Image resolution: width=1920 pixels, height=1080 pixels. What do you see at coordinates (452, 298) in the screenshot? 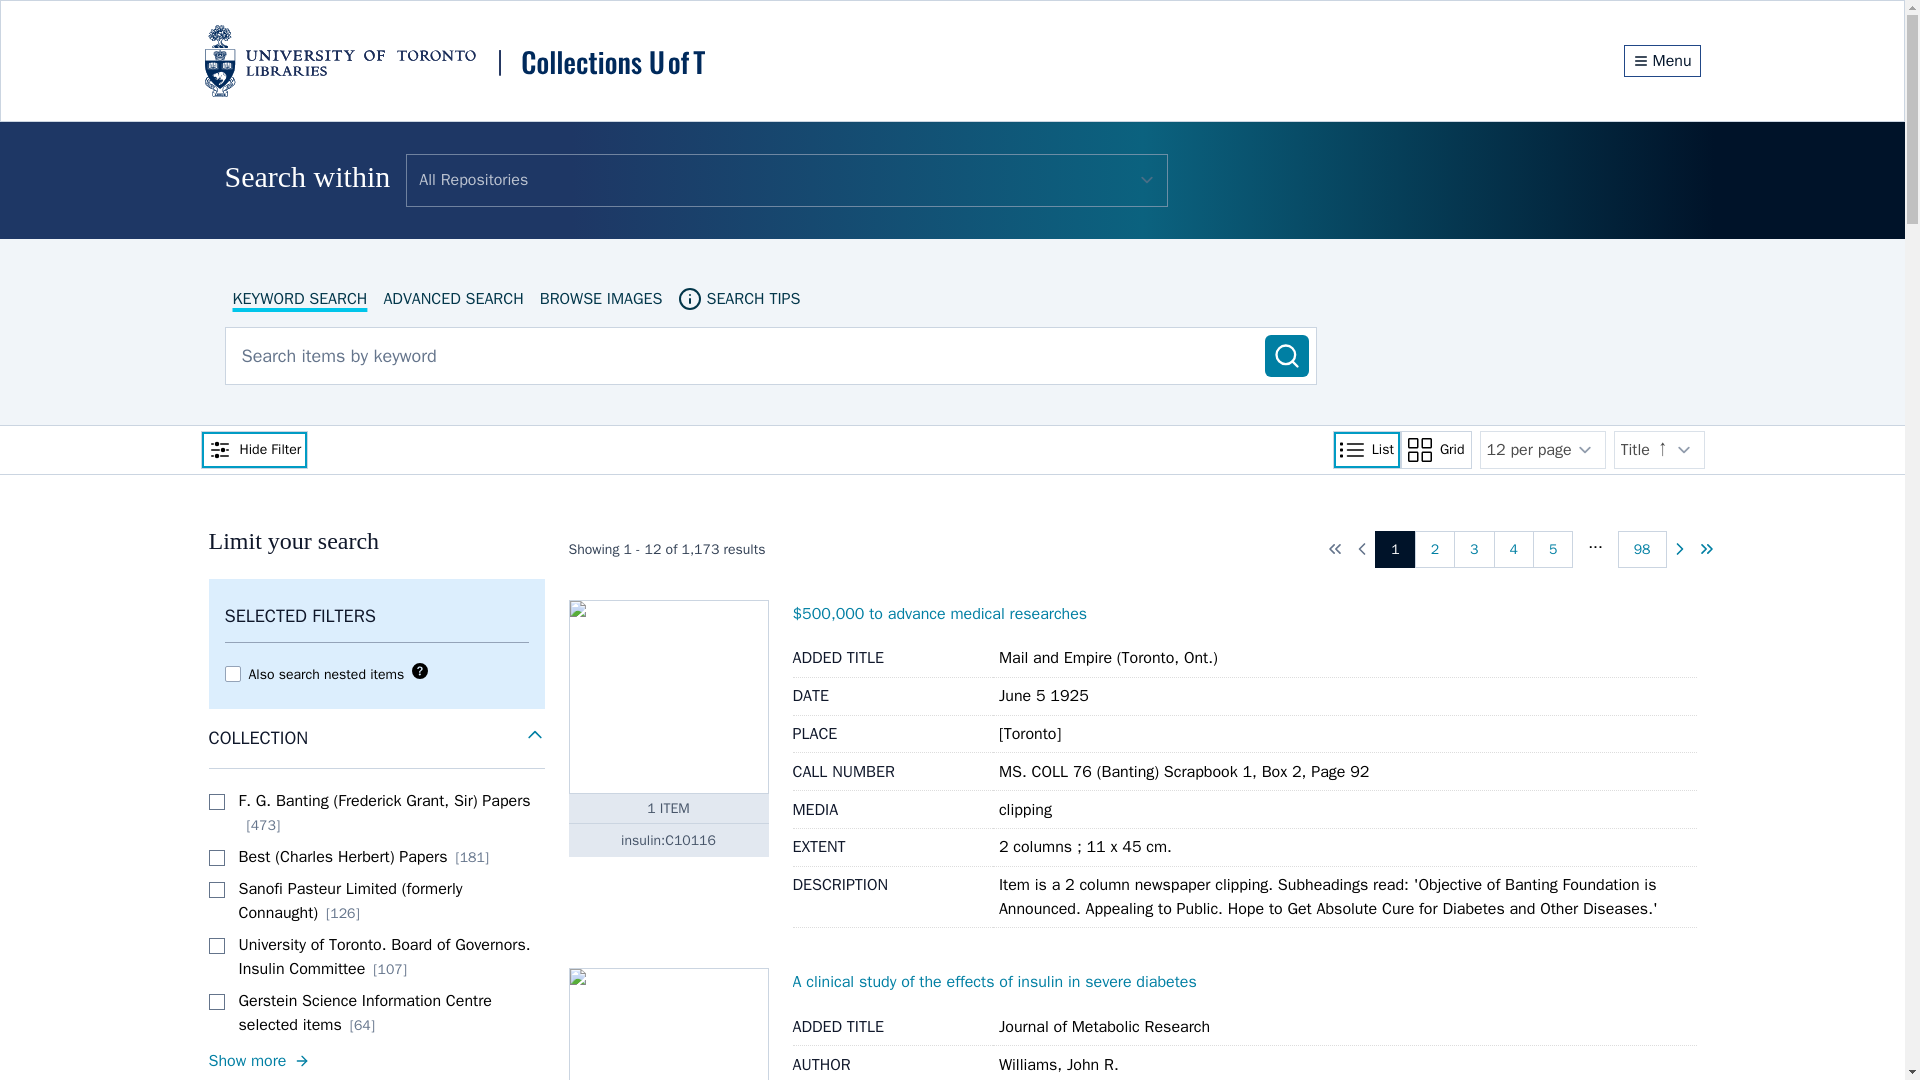
I see `ADVANCED SEARCH` at bounding box center [452, 298].